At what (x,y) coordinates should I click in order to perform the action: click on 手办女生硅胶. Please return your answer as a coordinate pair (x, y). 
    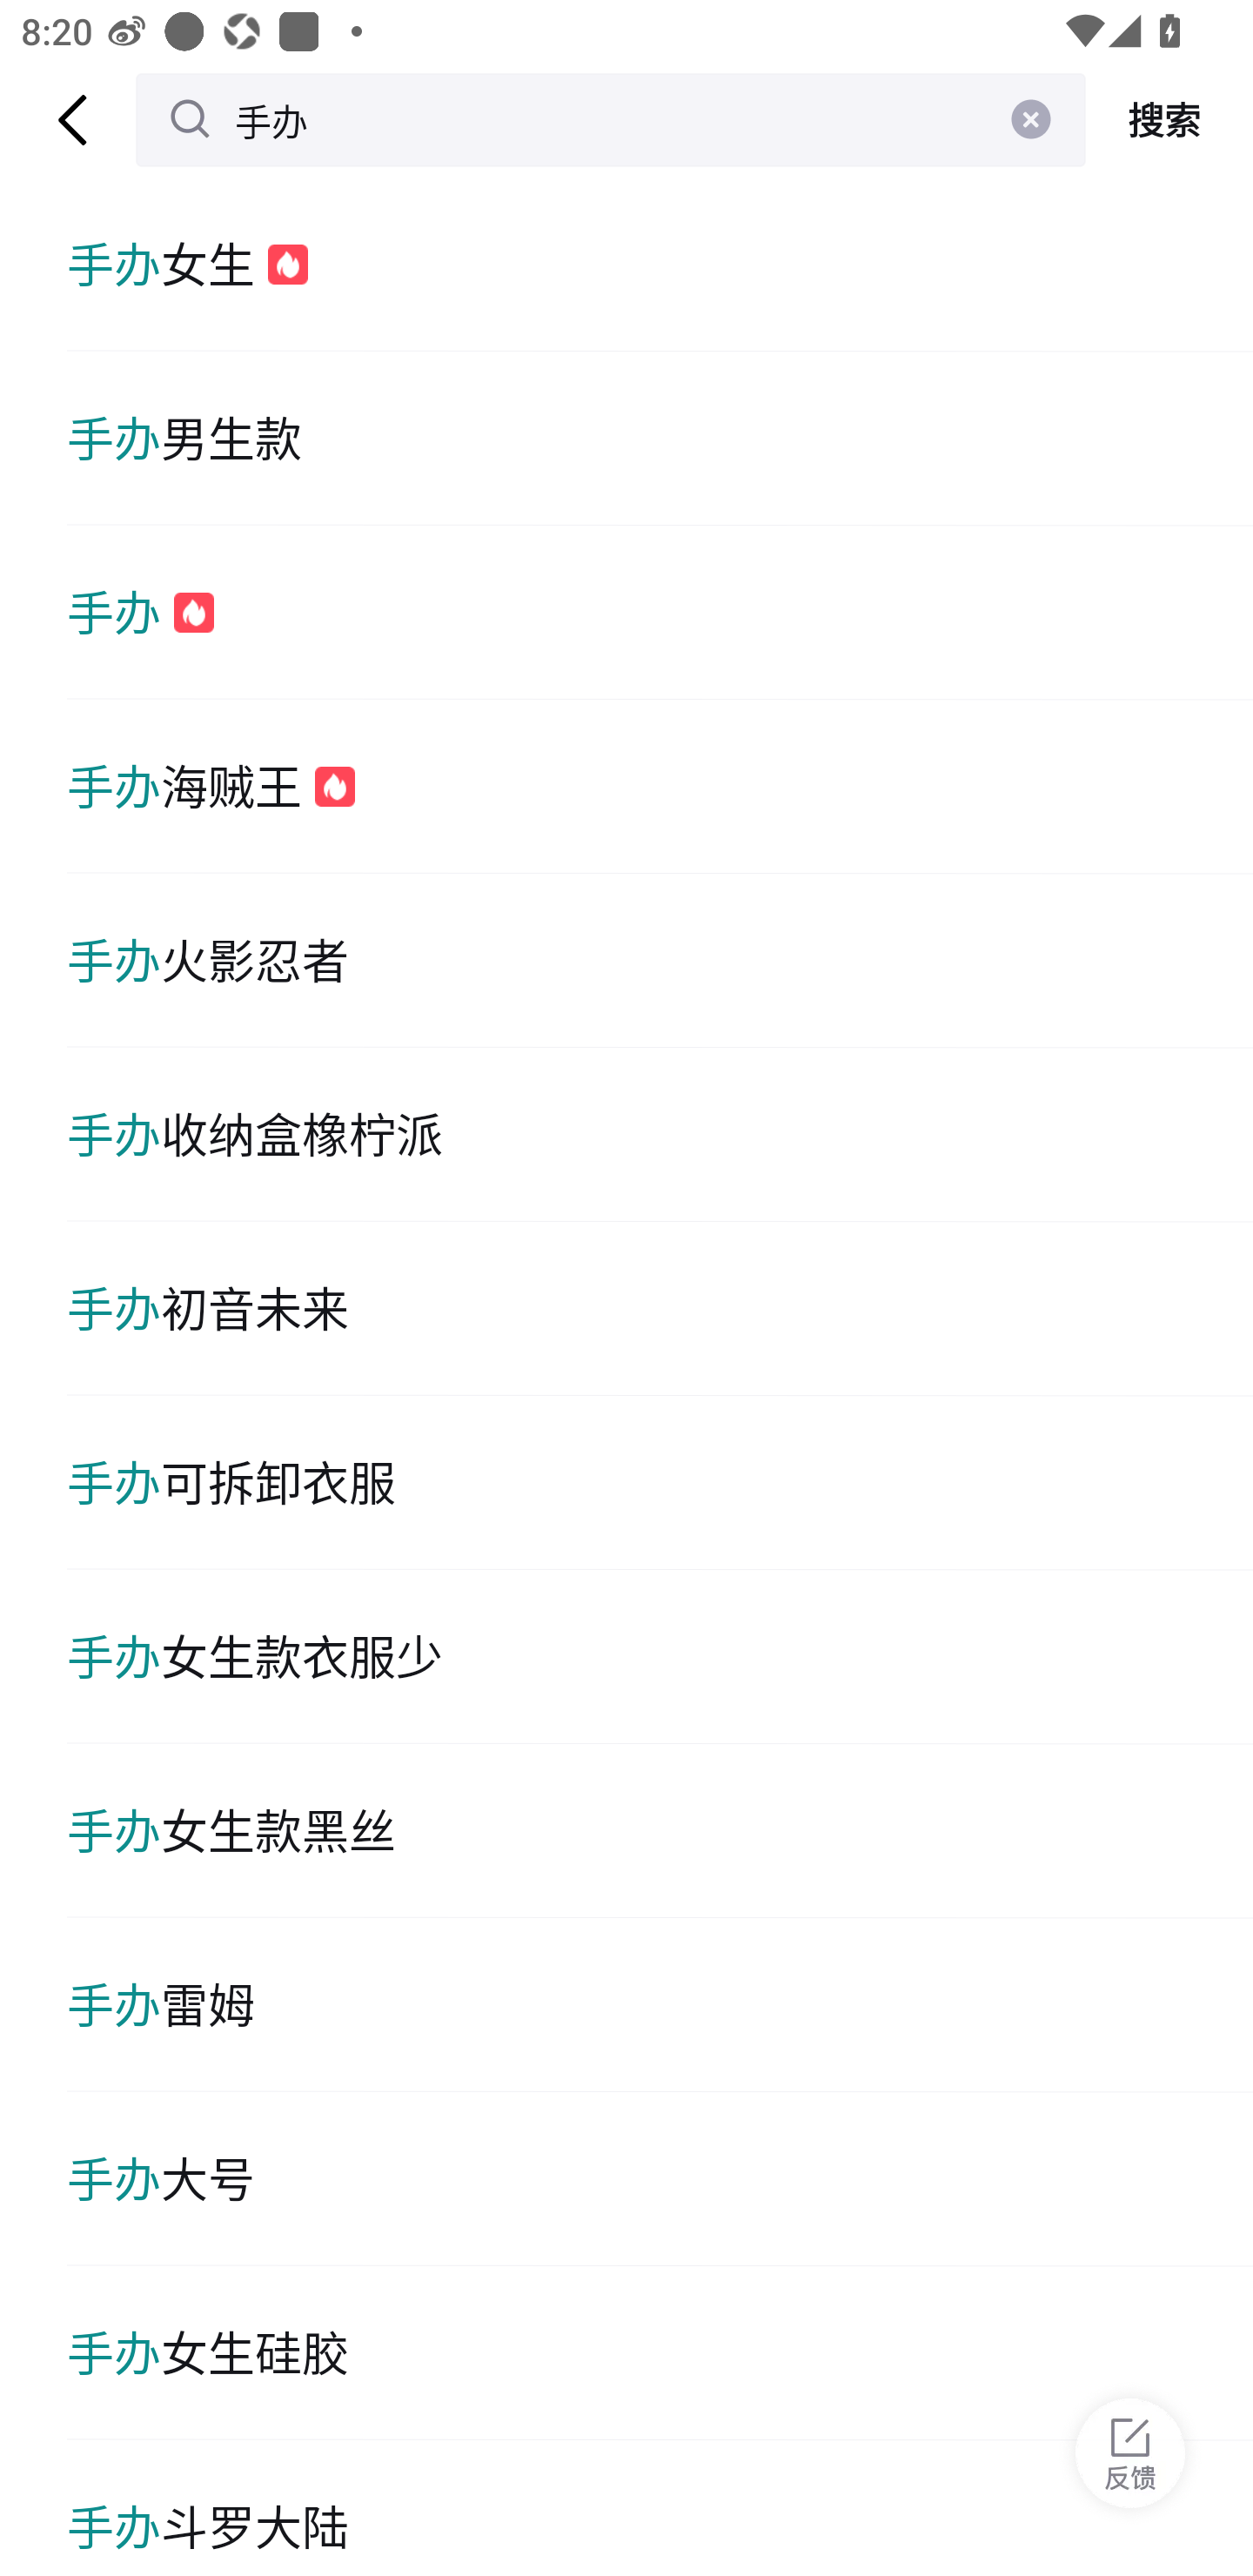
    Looking at the image, I should click on (660, 2353).